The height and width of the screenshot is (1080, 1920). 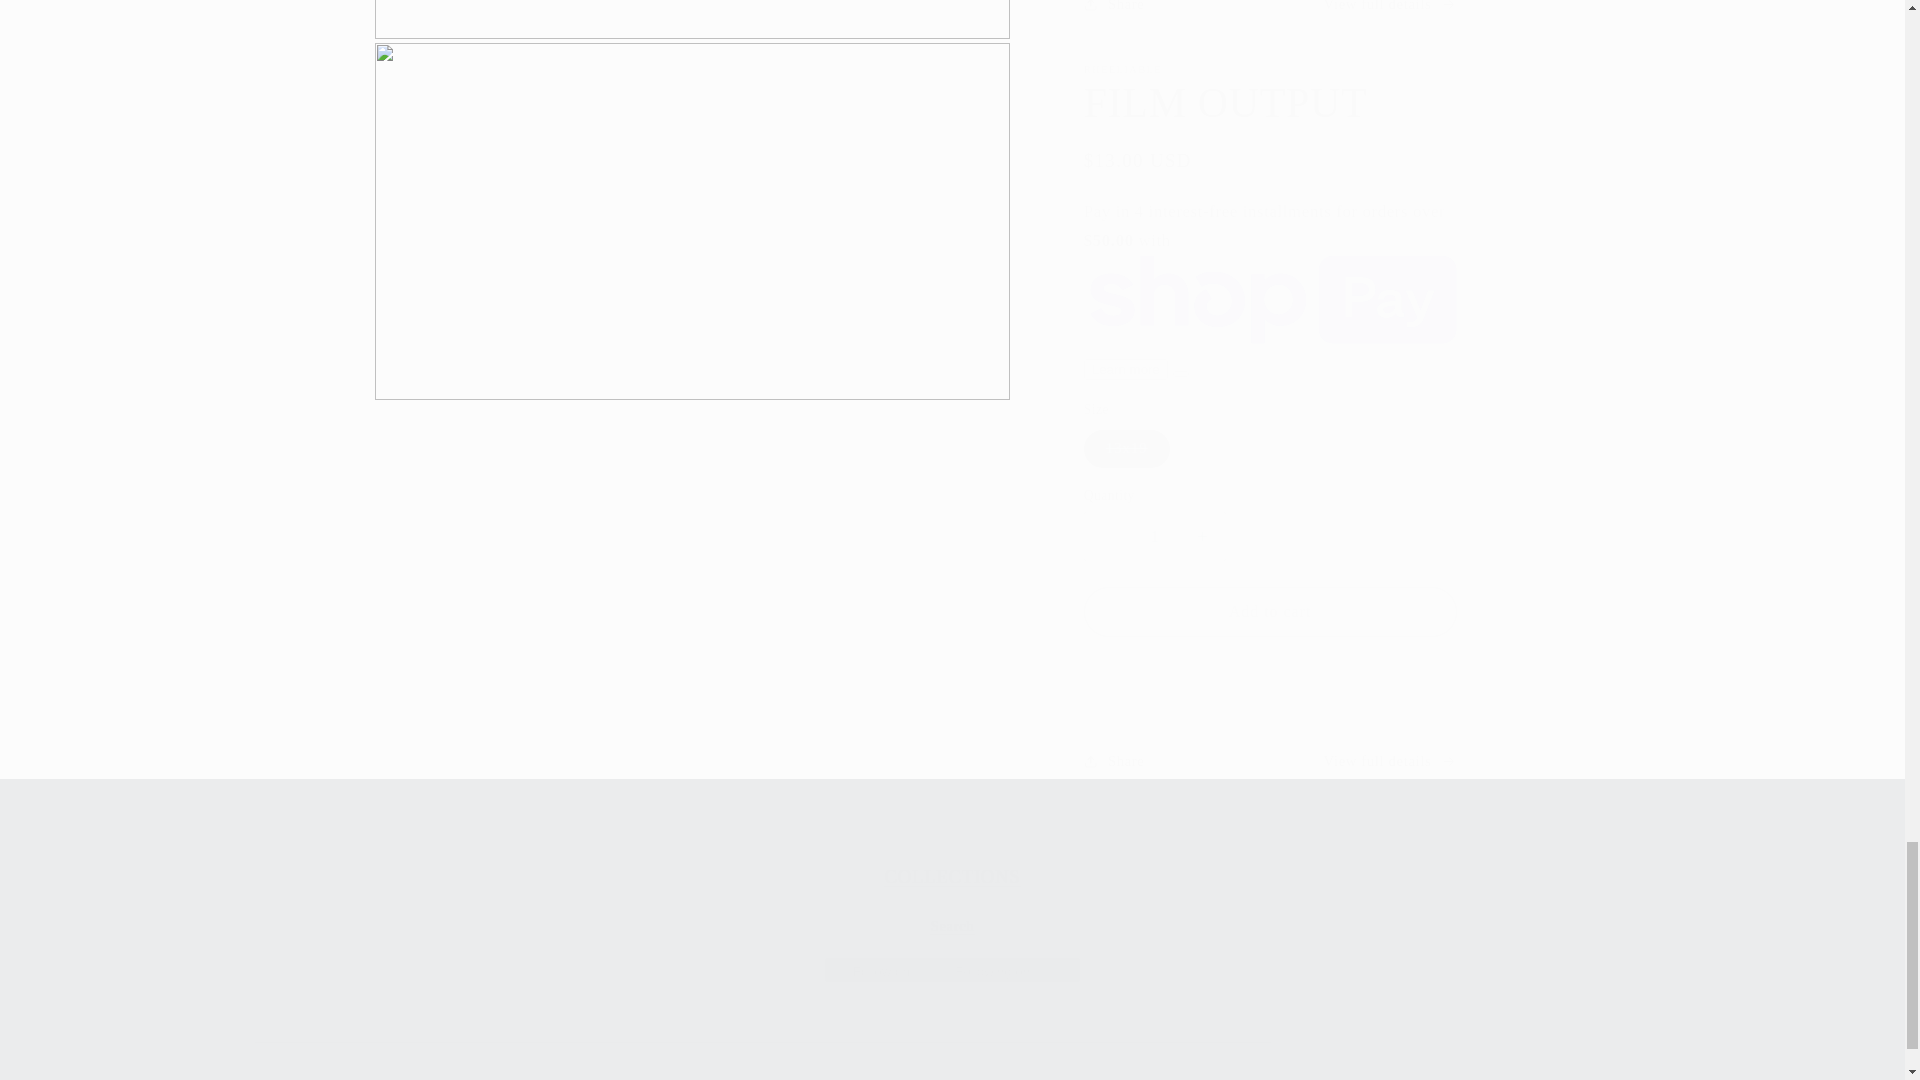 What do you see at coordinates (952, 884) in the screenshot?
I see `Open media 1 in modal` at bounding box center [952, 884].